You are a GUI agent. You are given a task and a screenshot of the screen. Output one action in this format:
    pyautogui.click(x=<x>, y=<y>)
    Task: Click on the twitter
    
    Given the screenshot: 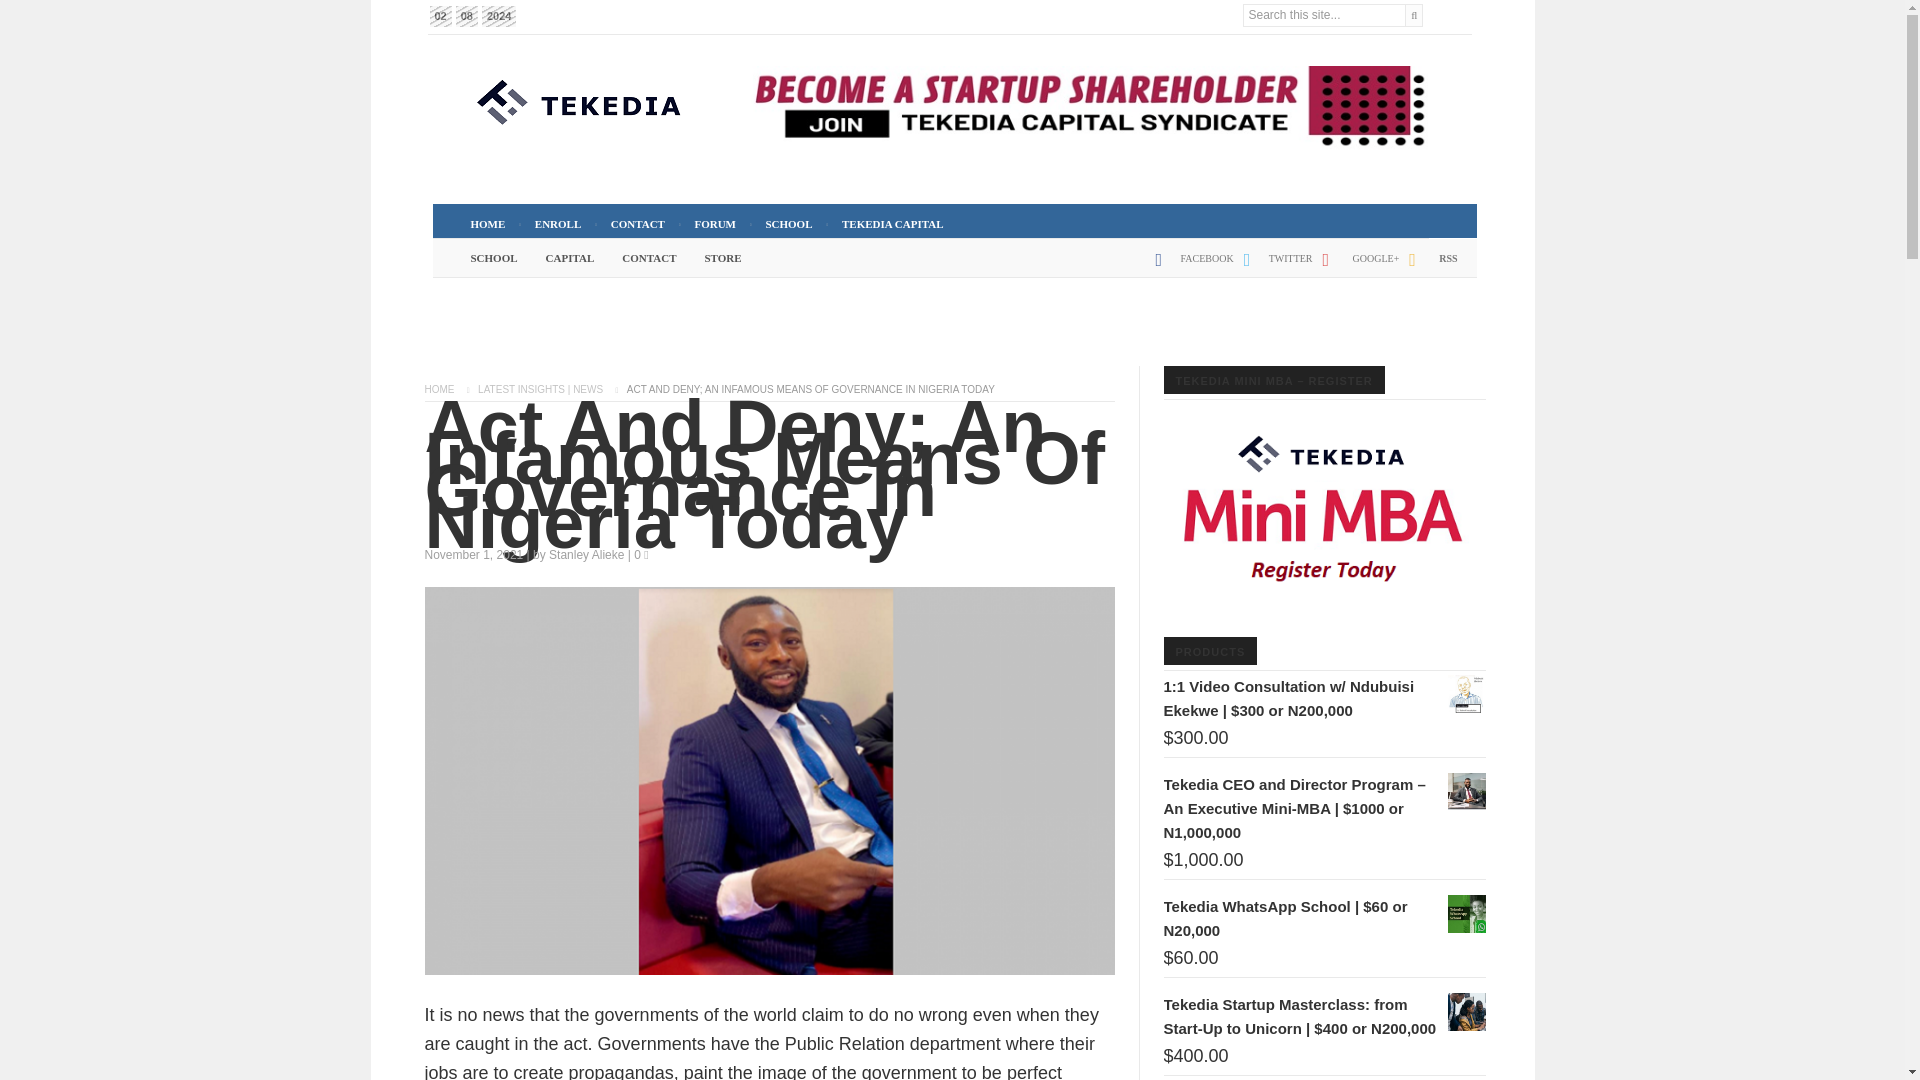 What is the action you would take?
    pyautogui.click(x=1274, y=266)
    